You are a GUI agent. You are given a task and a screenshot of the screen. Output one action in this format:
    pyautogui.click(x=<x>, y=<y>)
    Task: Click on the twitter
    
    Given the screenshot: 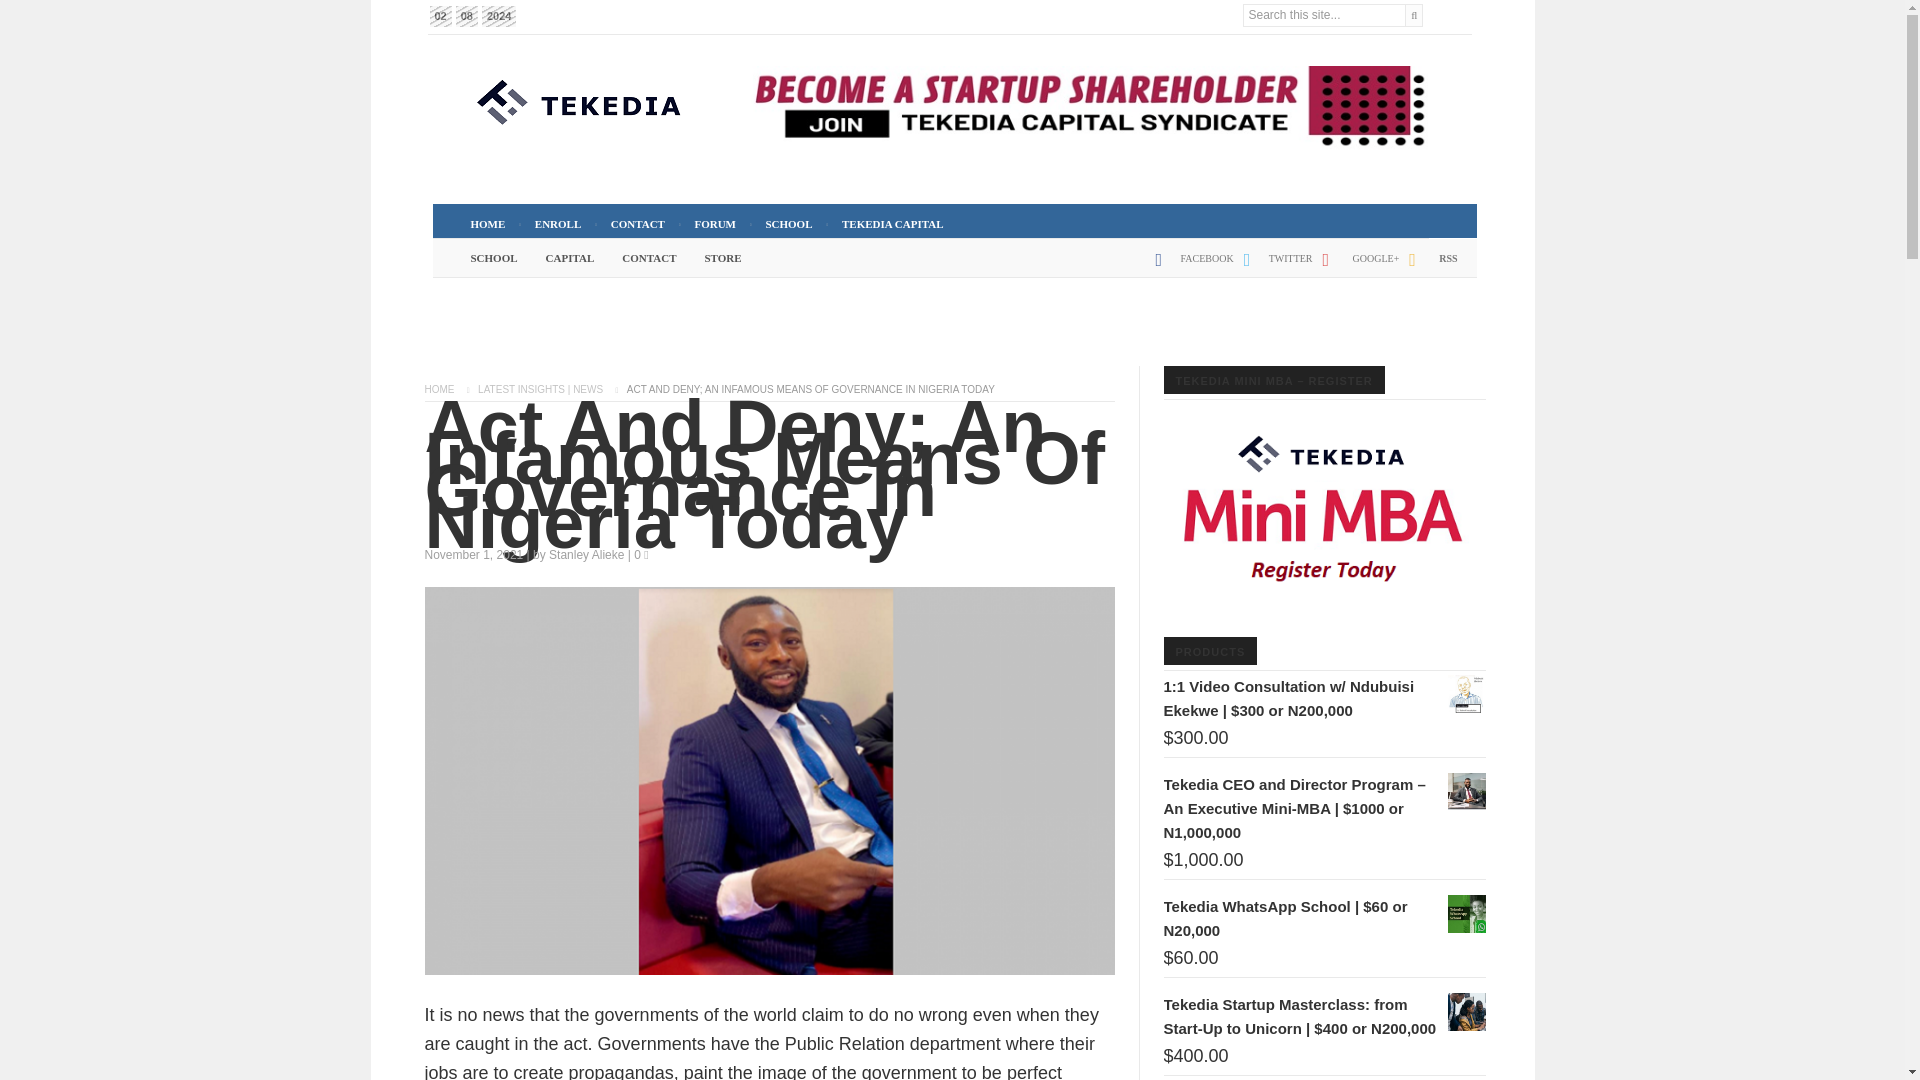 What is the action you would take?
    pyautogui.click(x=1274, y=266)
    